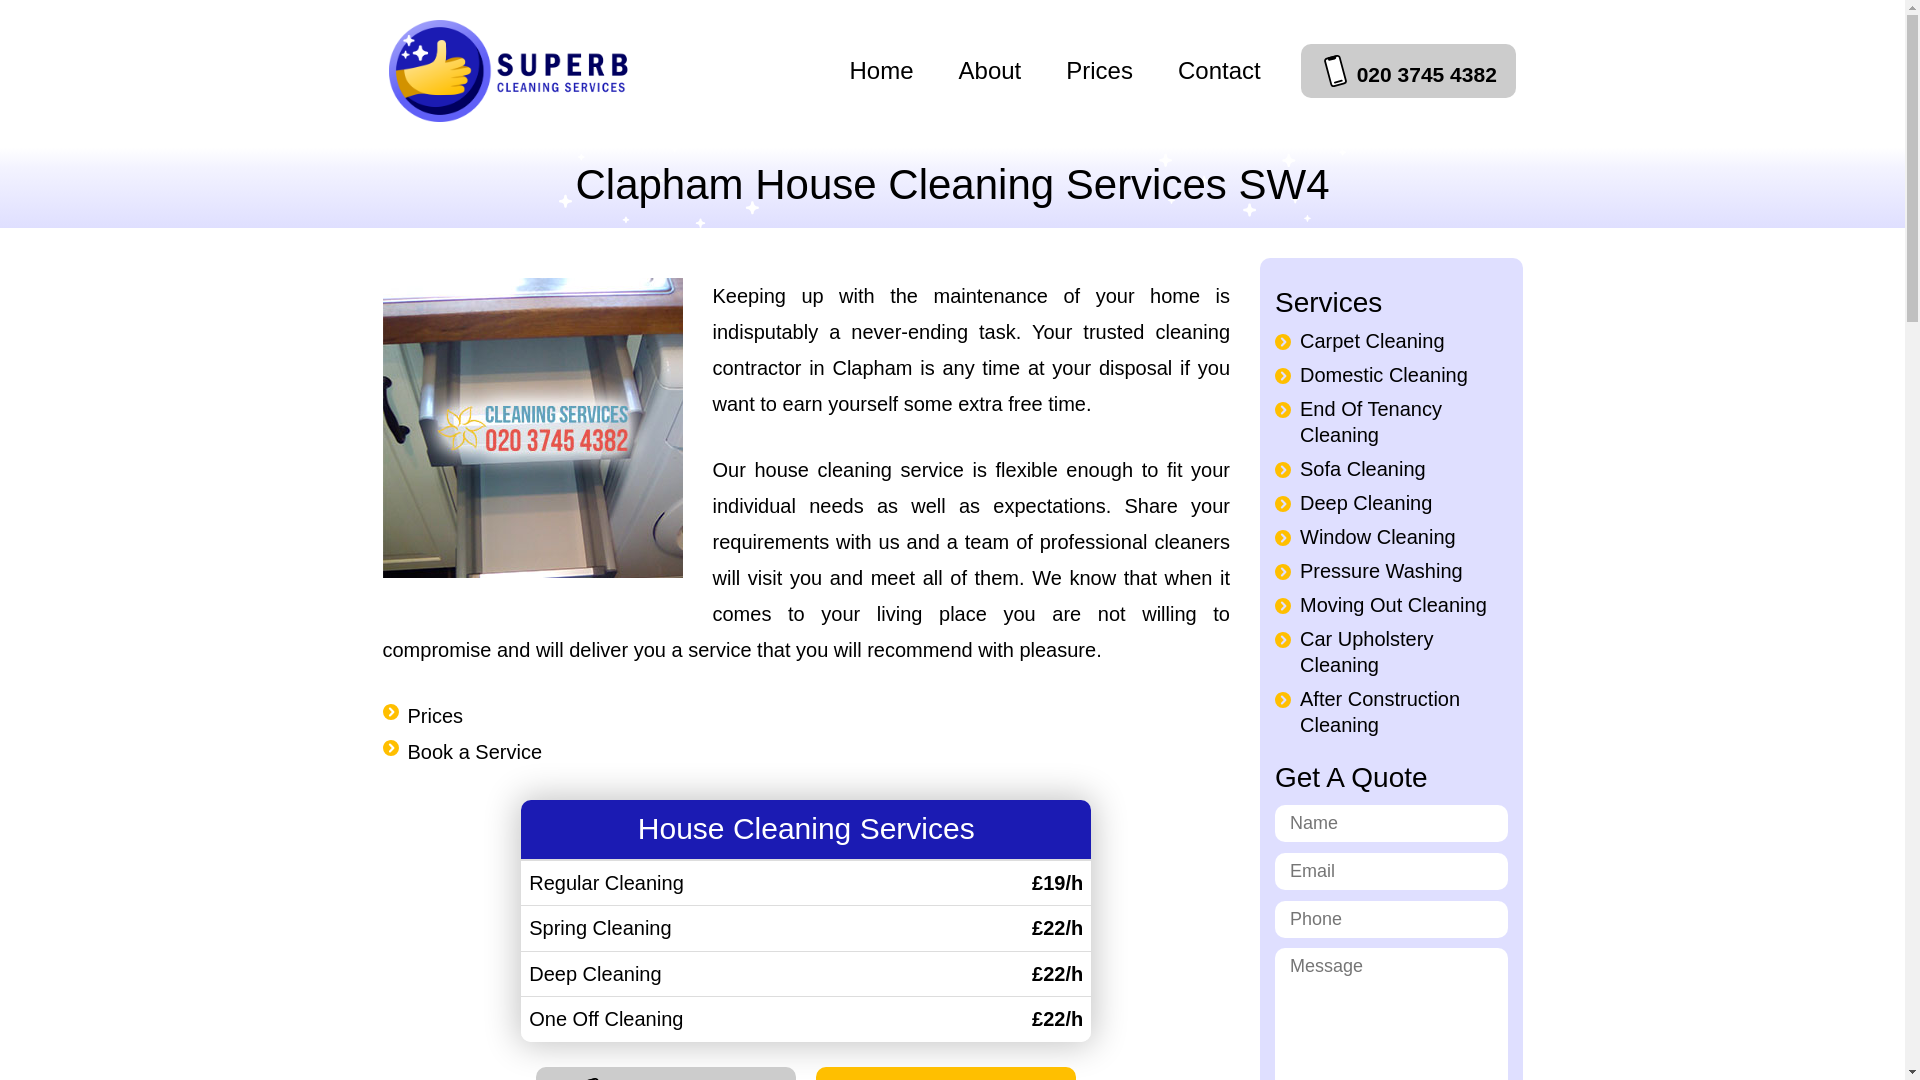 This screenshot has height=1080, width=1920. I want to click on Carpet Cleaning, so click(1372, 341).